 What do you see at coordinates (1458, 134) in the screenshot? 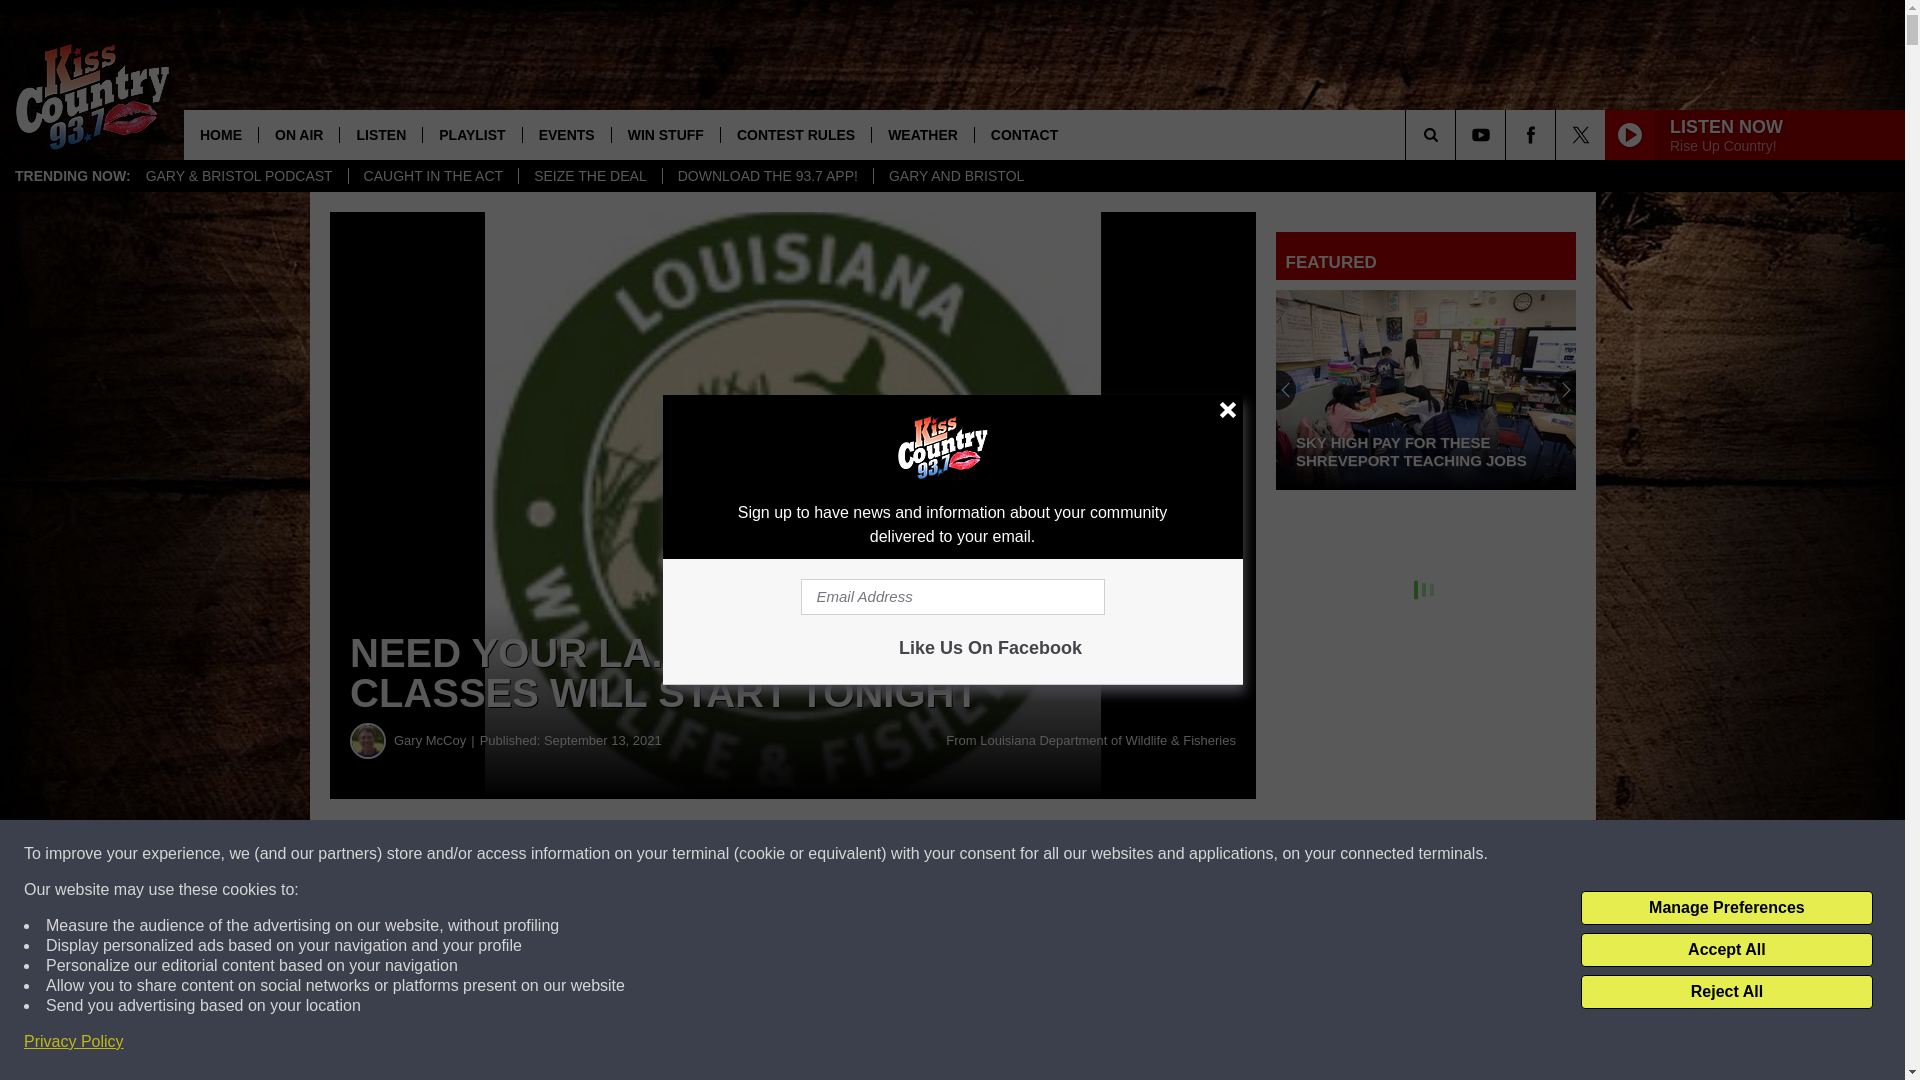
I see `SEARCH` at bounding box center [1458, 134].